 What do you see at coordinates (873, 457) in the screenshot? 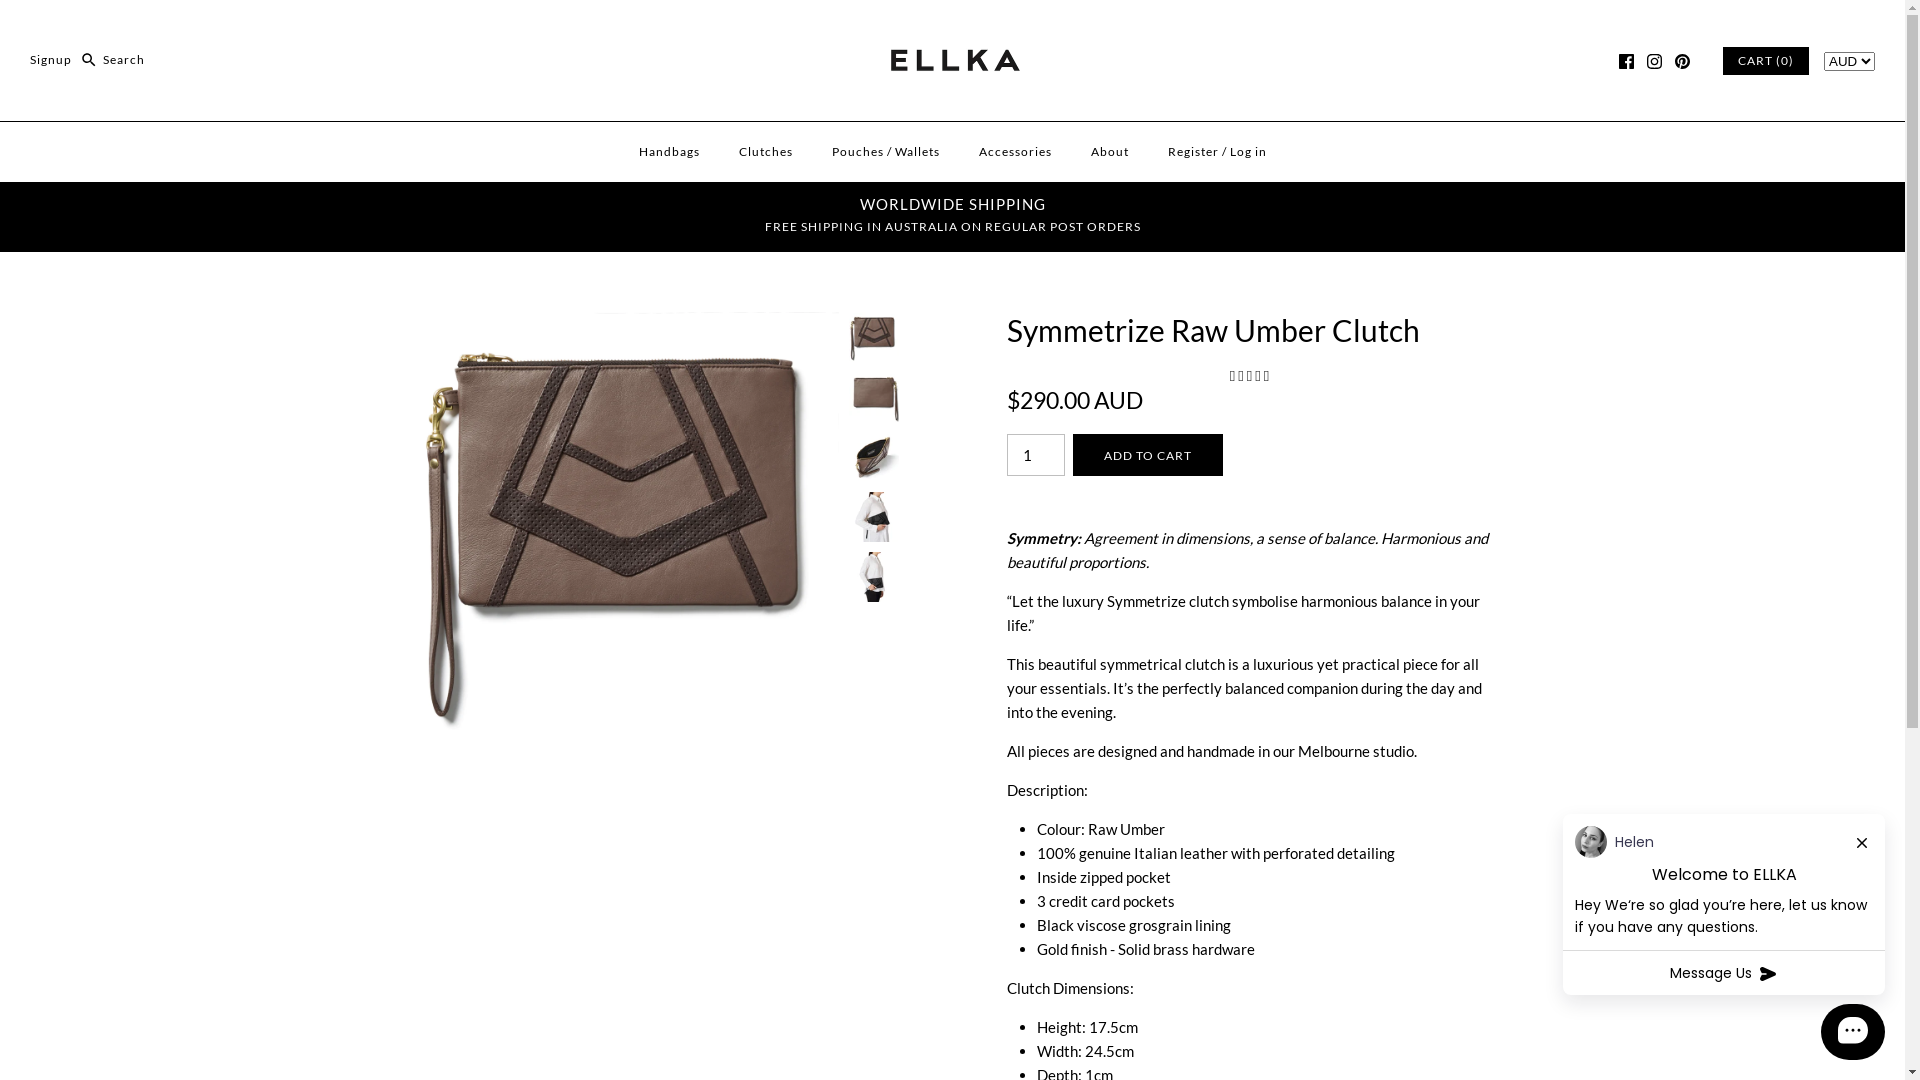
I see `Symmetrize Raw Umber Clutch` at bounding box center [873, 457].